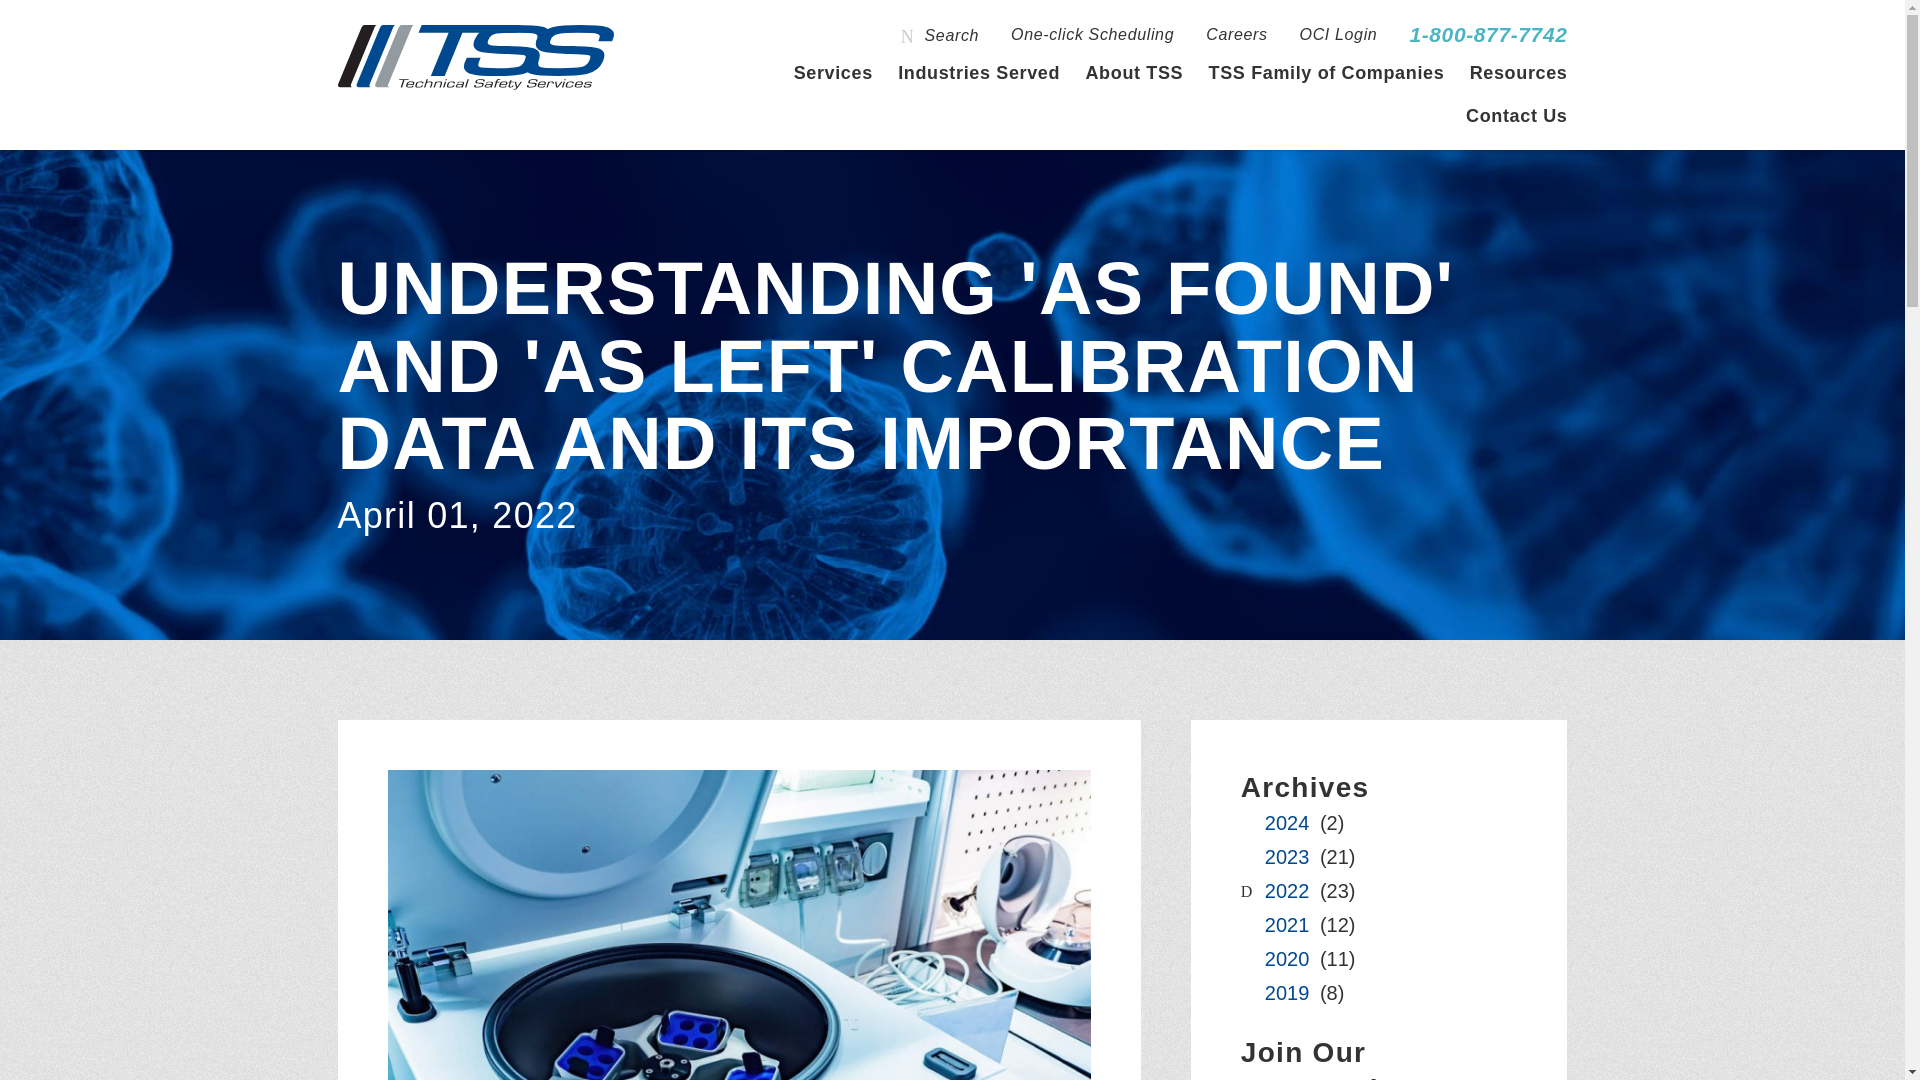 Image resolution: width=1920 pixels, height=1080 pixels. What do you see at coordinates (978, 72) in the screenshot?
I see `Industries Served` at bounding box center [978, 72].